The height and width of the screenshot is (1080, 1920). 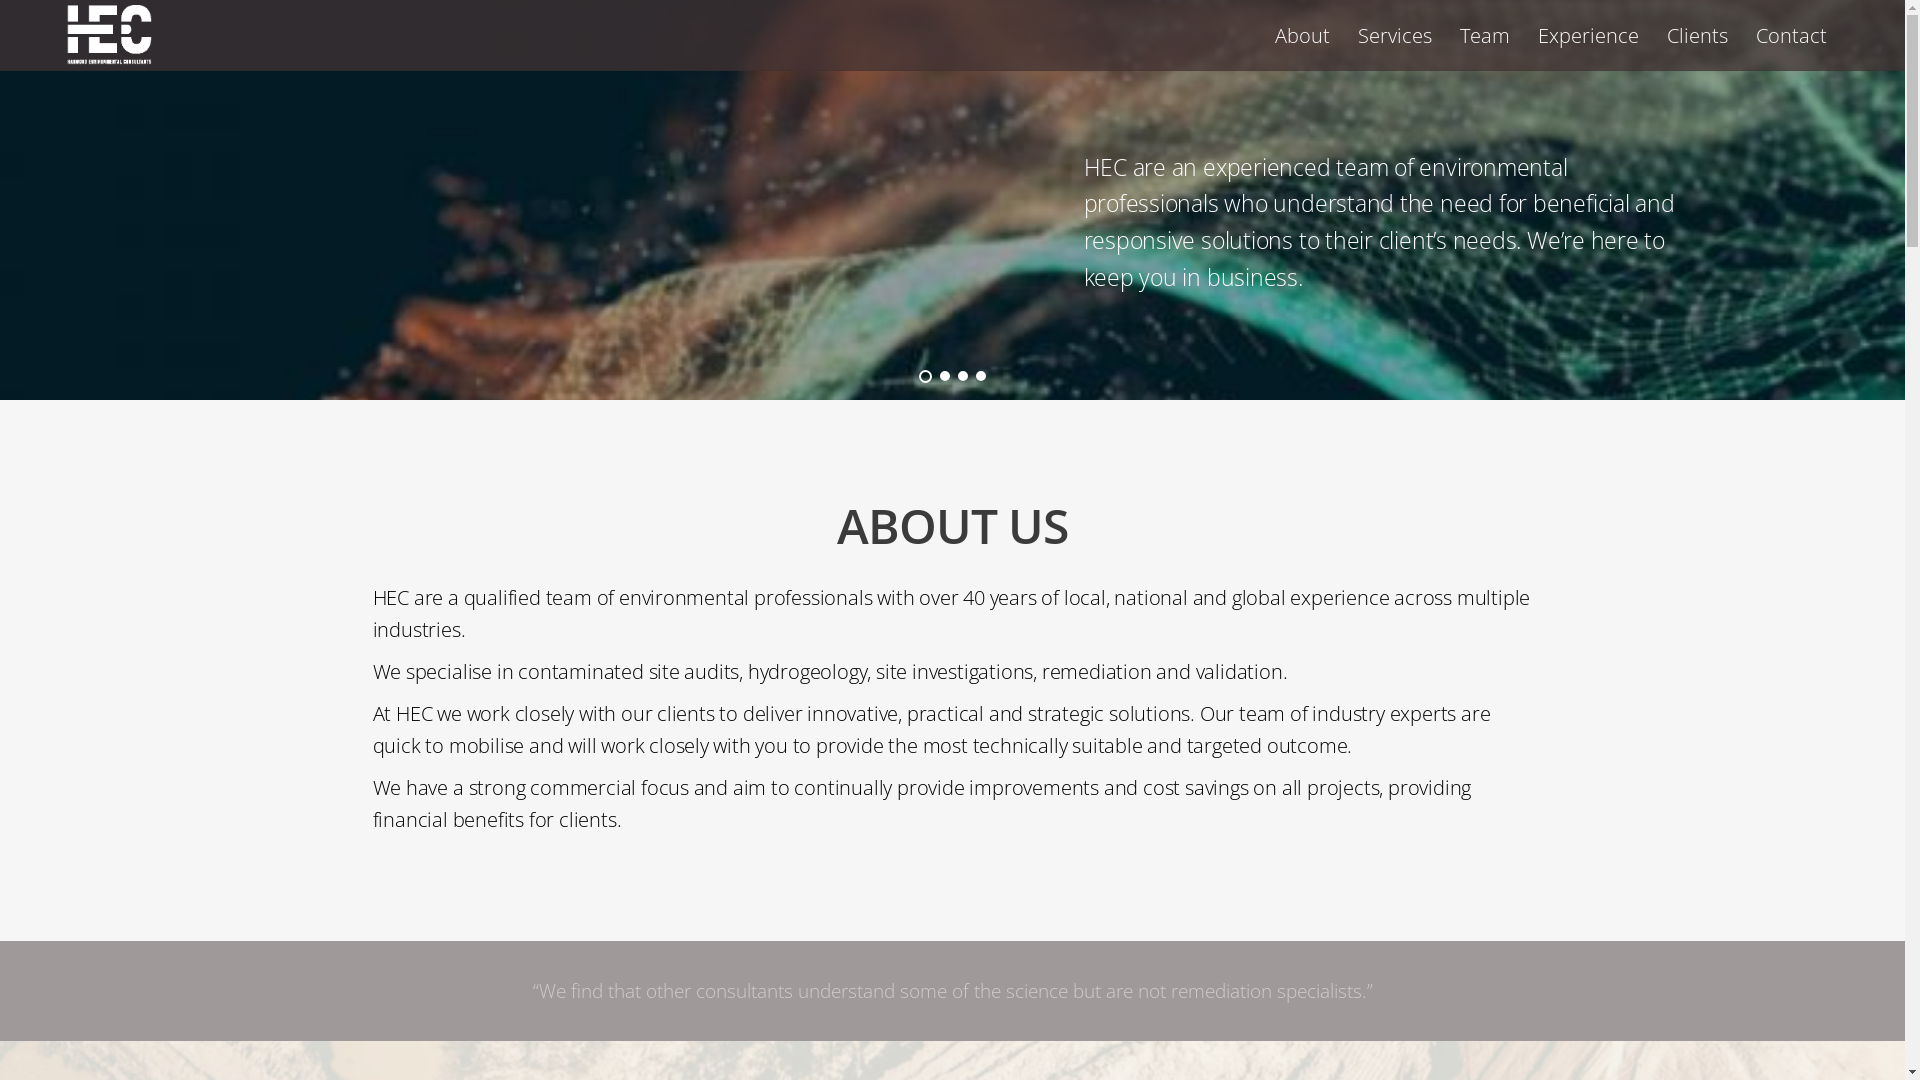 What do you see at coordinates (1302, 36) in the screenshot?
I see `About` at bounding box center [1302, 36].